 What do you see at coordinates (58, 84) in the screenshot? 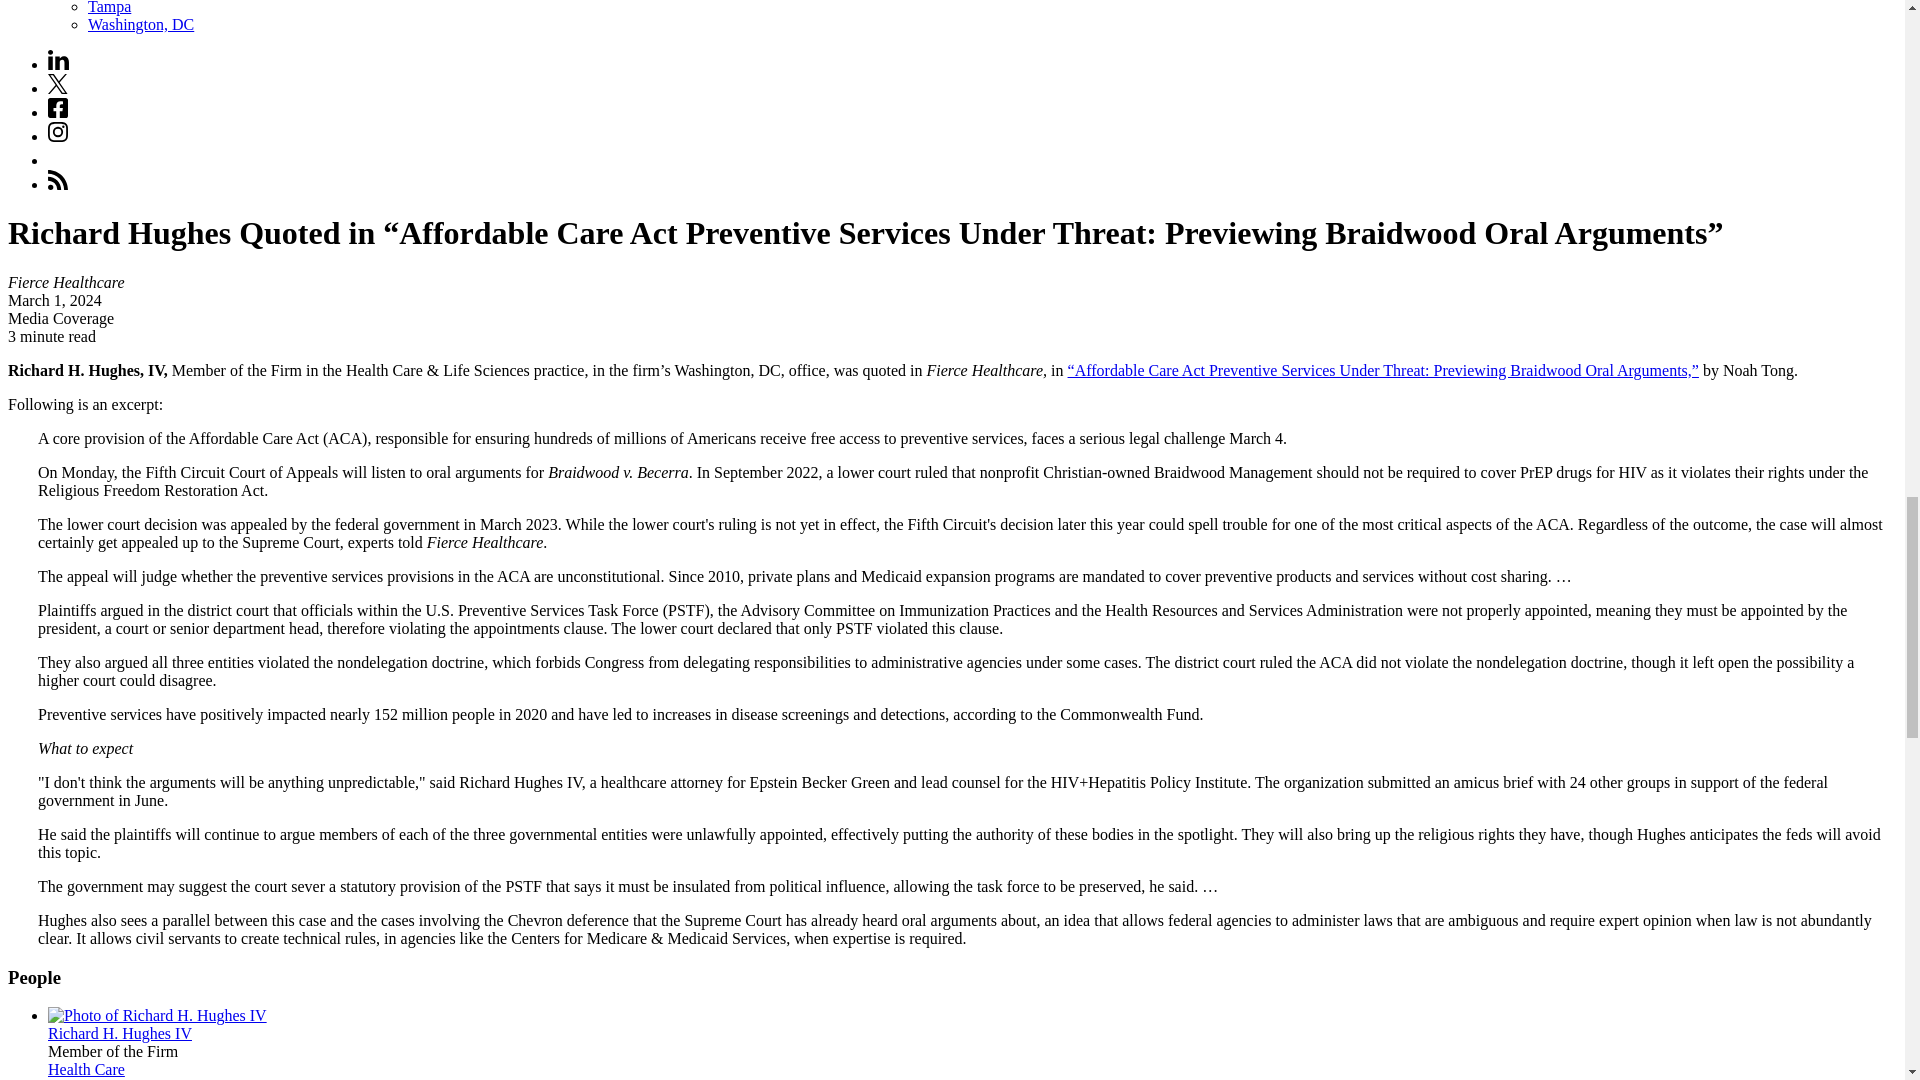
I see `Twitter` at bounding box center [58, 84].